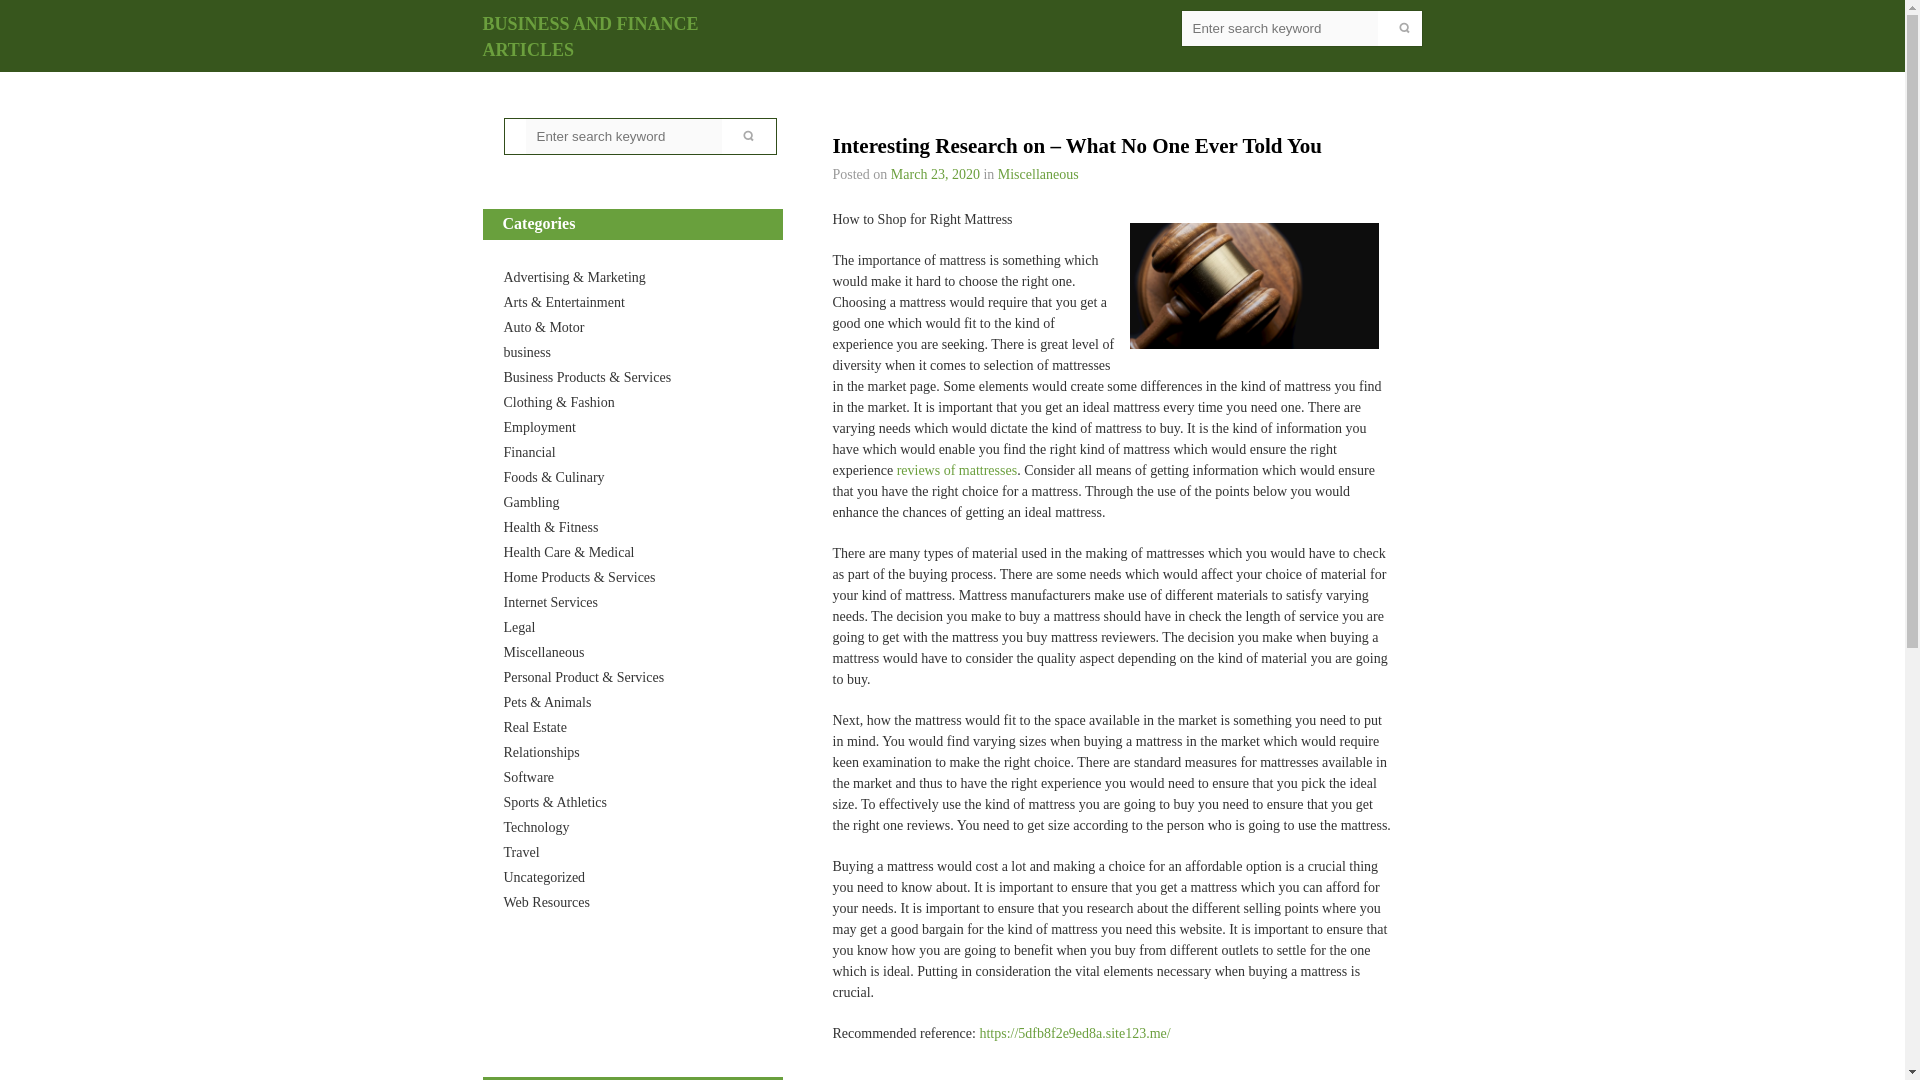 Image resolution: width=1920 pixels, height=1080 pixels. What do you see at coordinates (521, 852) in the screenshot?
I see `Travel` at bounding box center [521, 852].